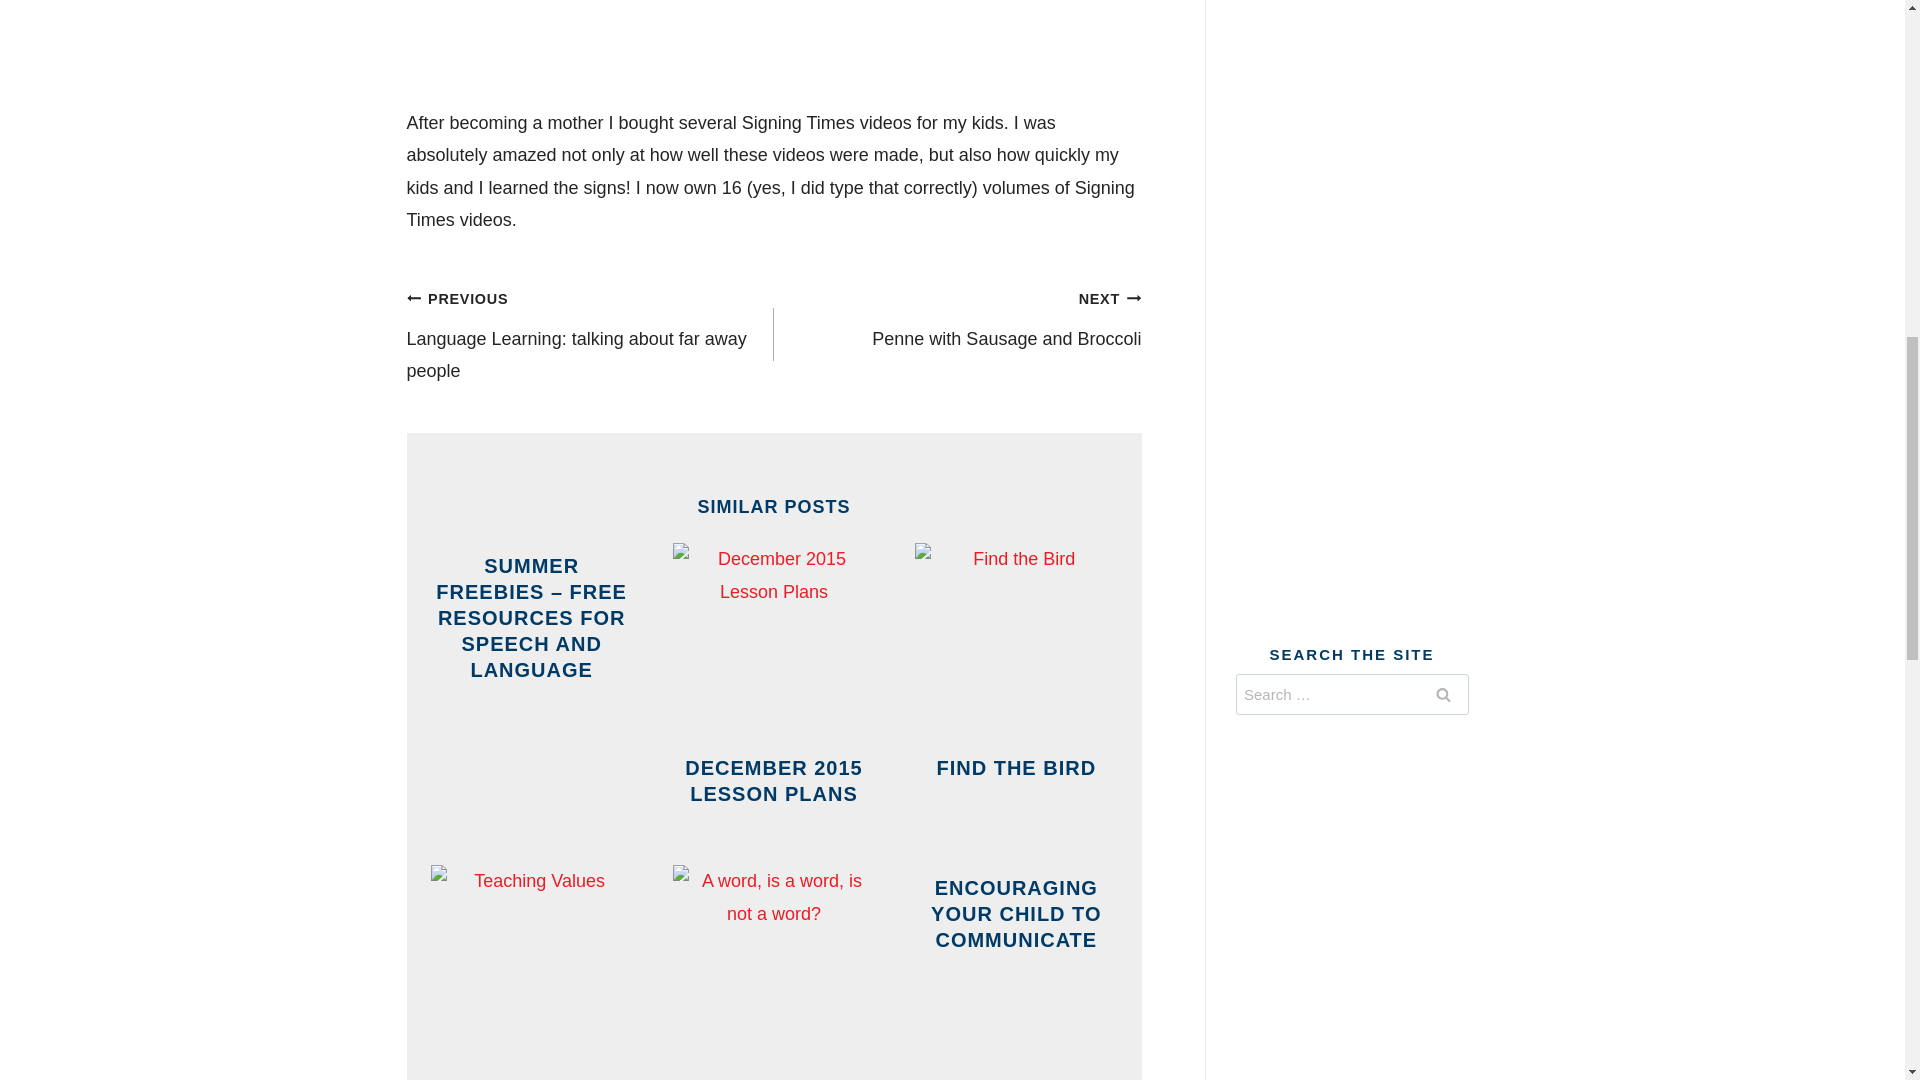 This screenshot has width=1920, height=1080. I want to click on DECEMBER 2015 LESSON PLANS, so click(958, 318).